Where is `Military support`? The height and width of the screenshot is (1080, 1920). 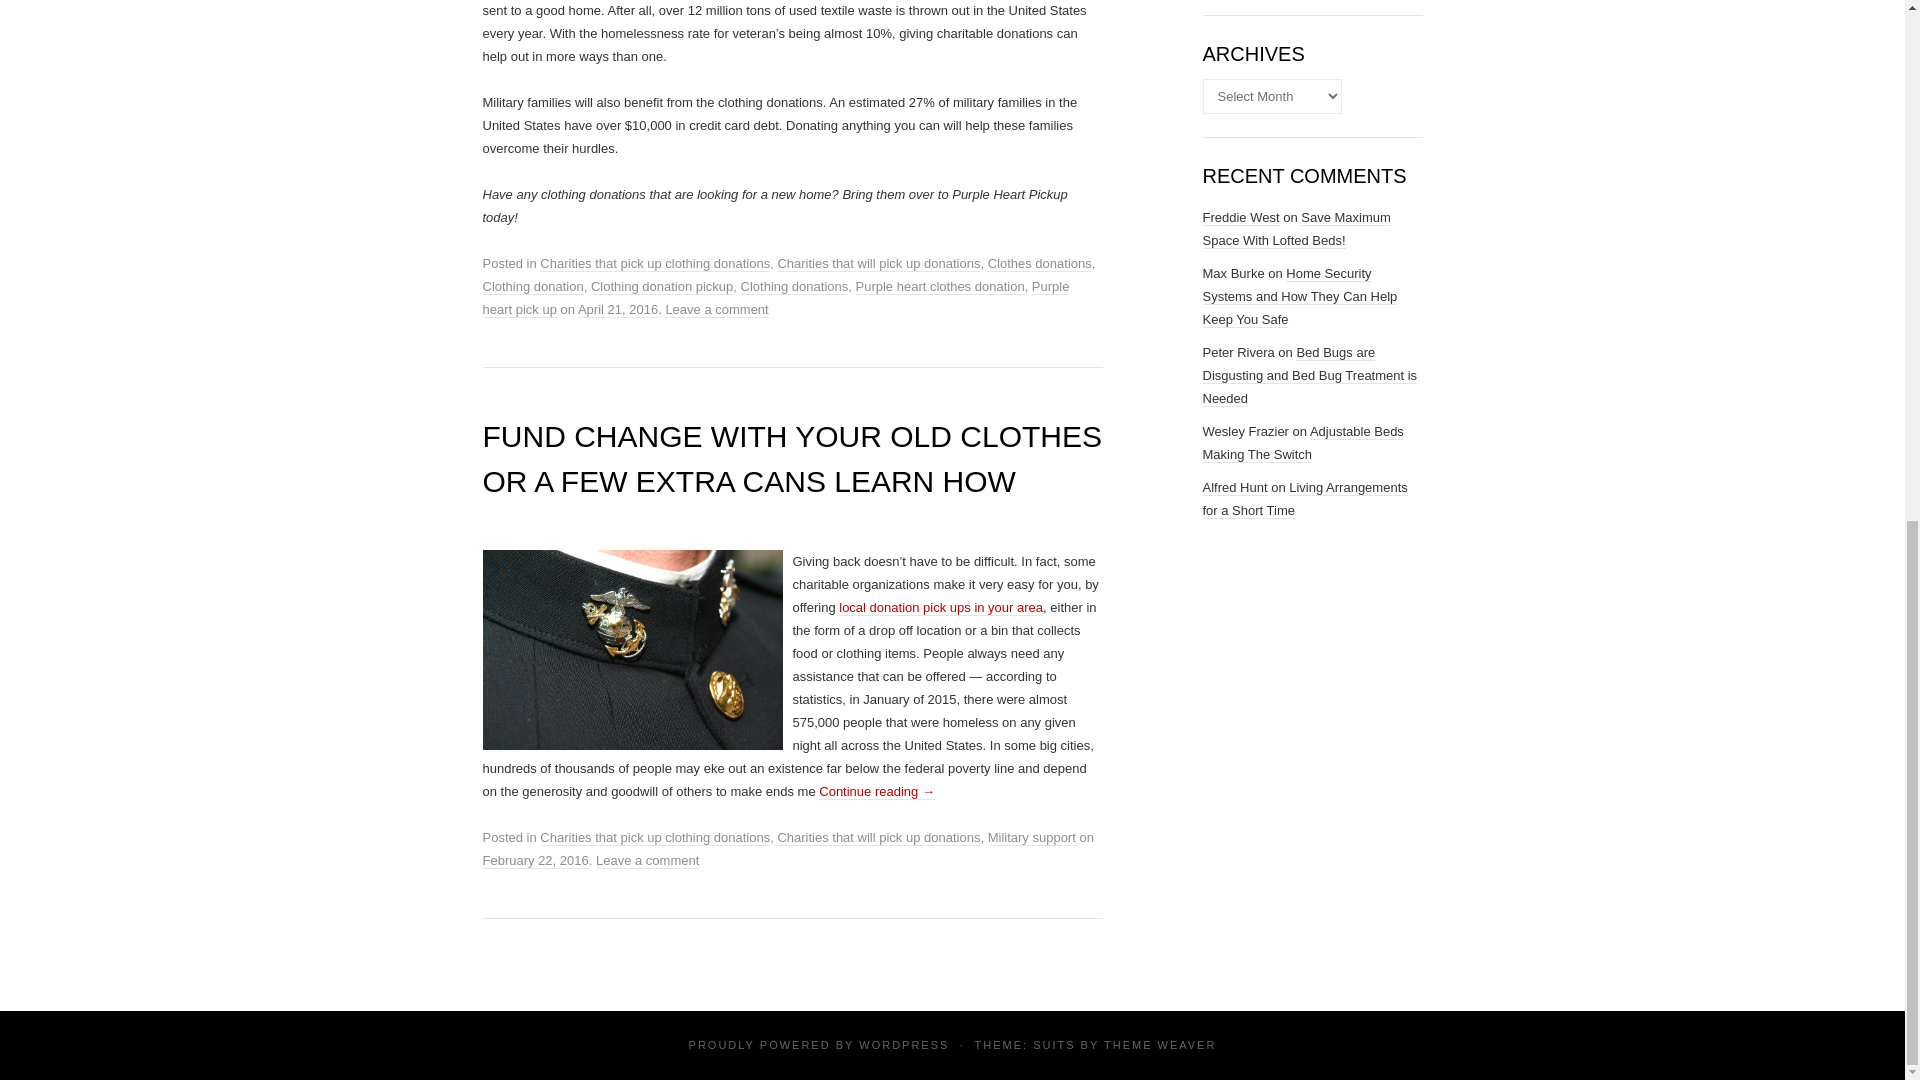
Military support is located at coordinates (1032, 838).